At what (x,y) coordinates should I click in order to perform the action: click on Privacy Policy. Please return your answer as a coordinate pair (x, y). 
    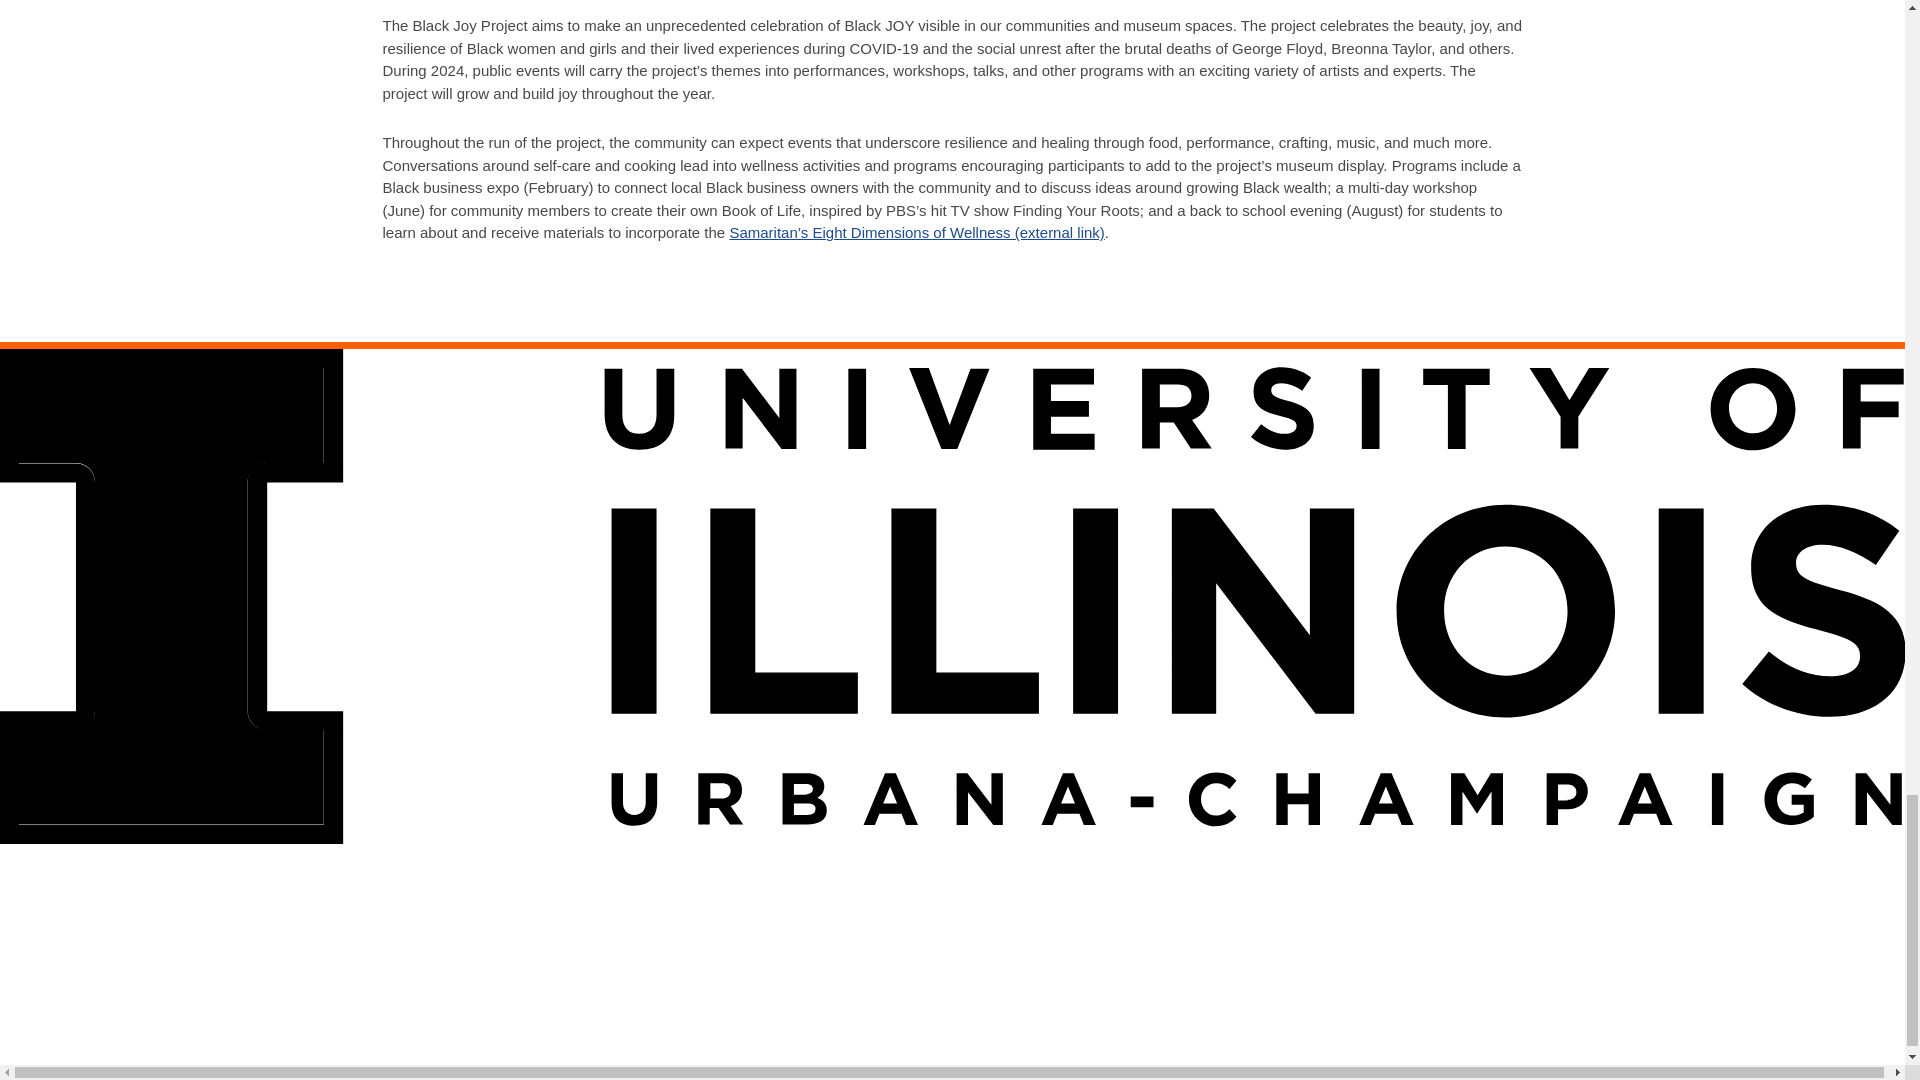
    Looking at the image, I should click on (174, 1050).